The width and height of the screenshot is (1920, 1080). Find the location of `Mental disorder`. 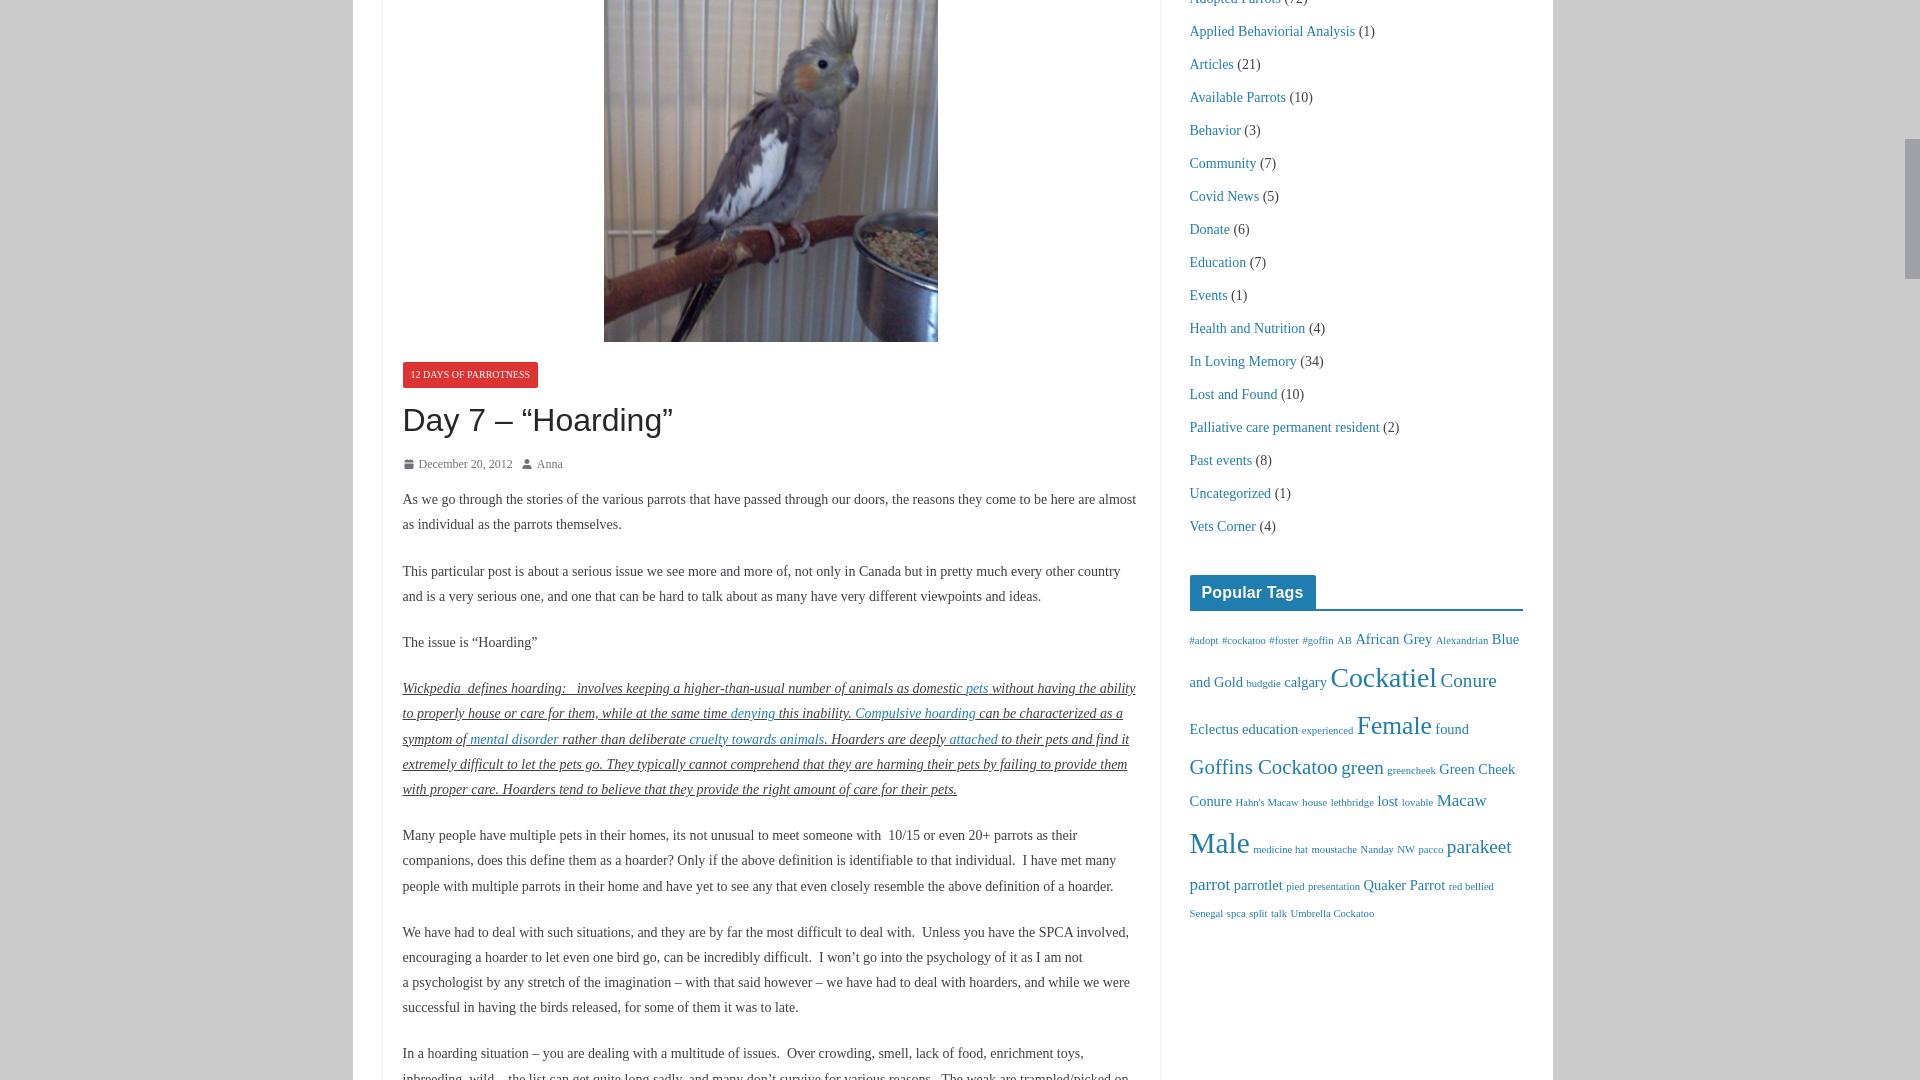

Mental disorder is located at coordinates (514, 740).